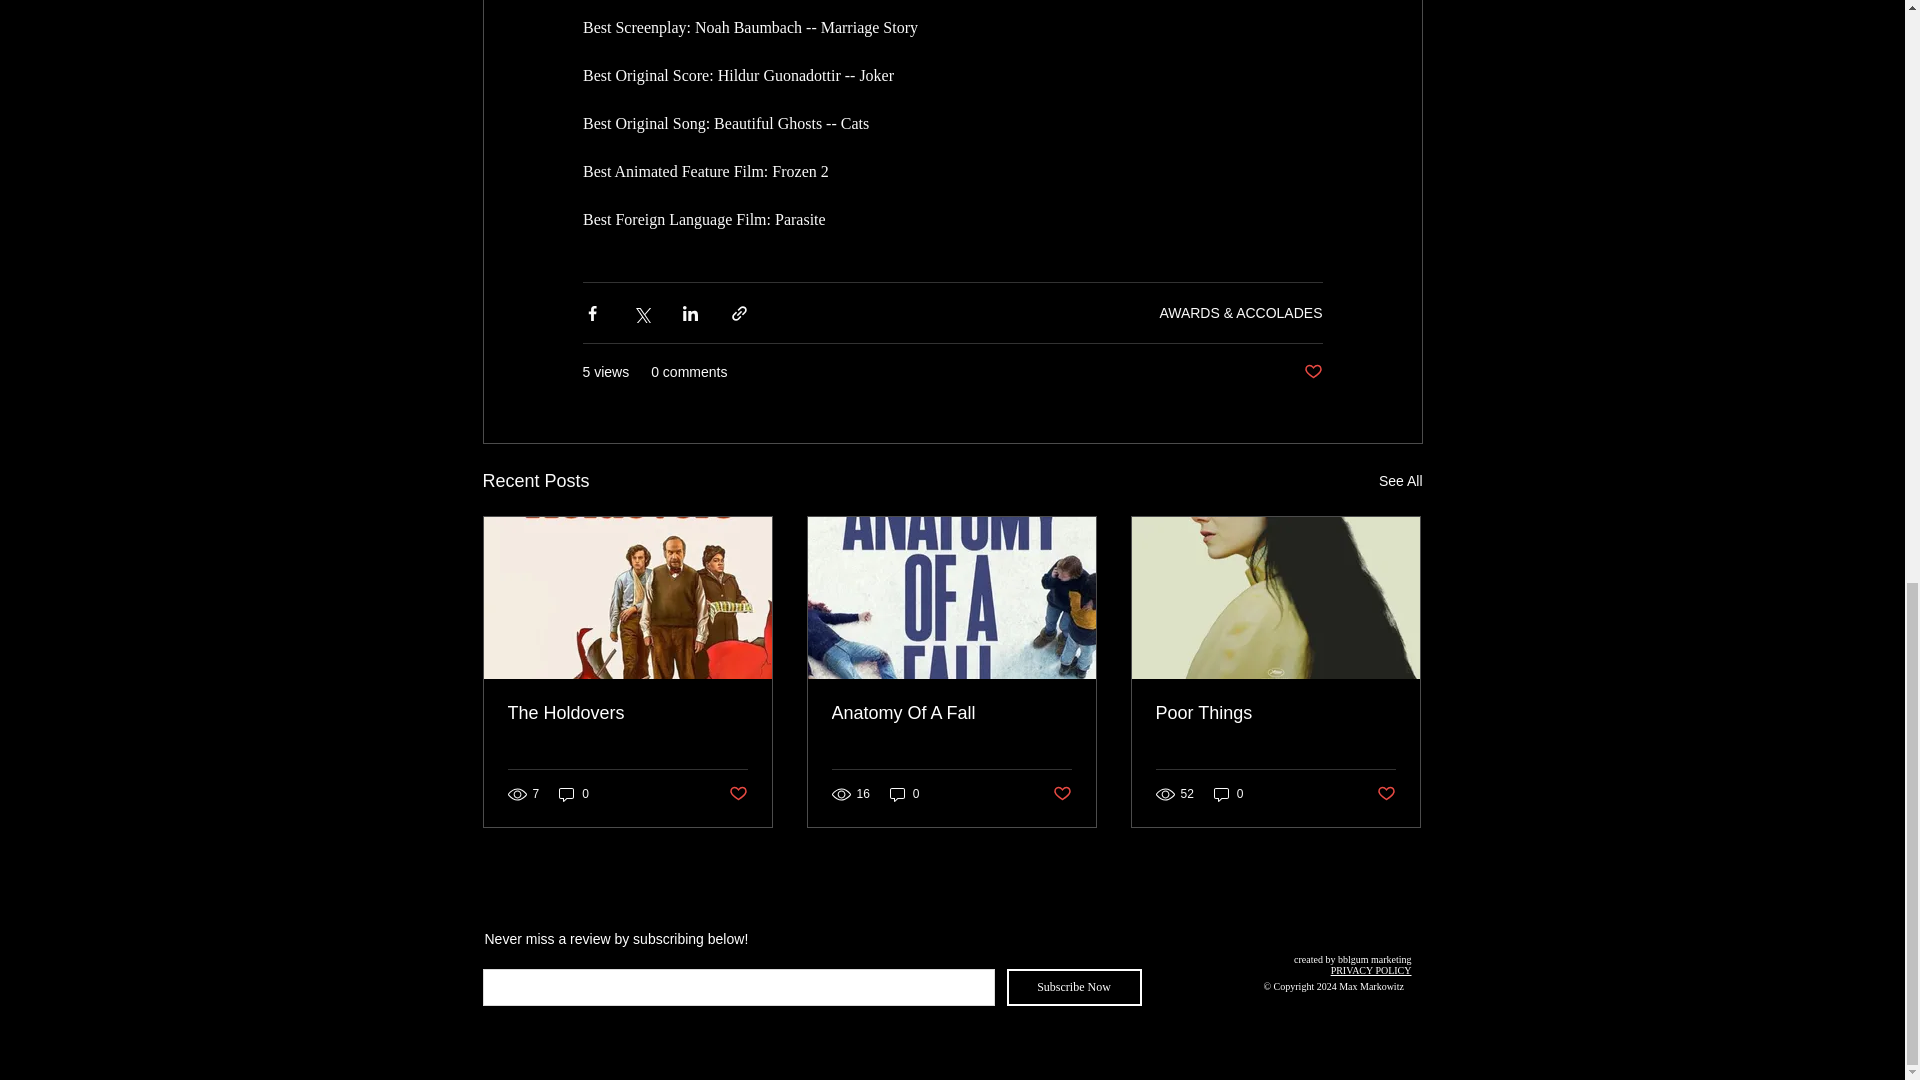 The image size is (1920, 1080). What do you see at coordinates (904, 794) in the screenshot?
I see `0` at bounding box center [904, 794].